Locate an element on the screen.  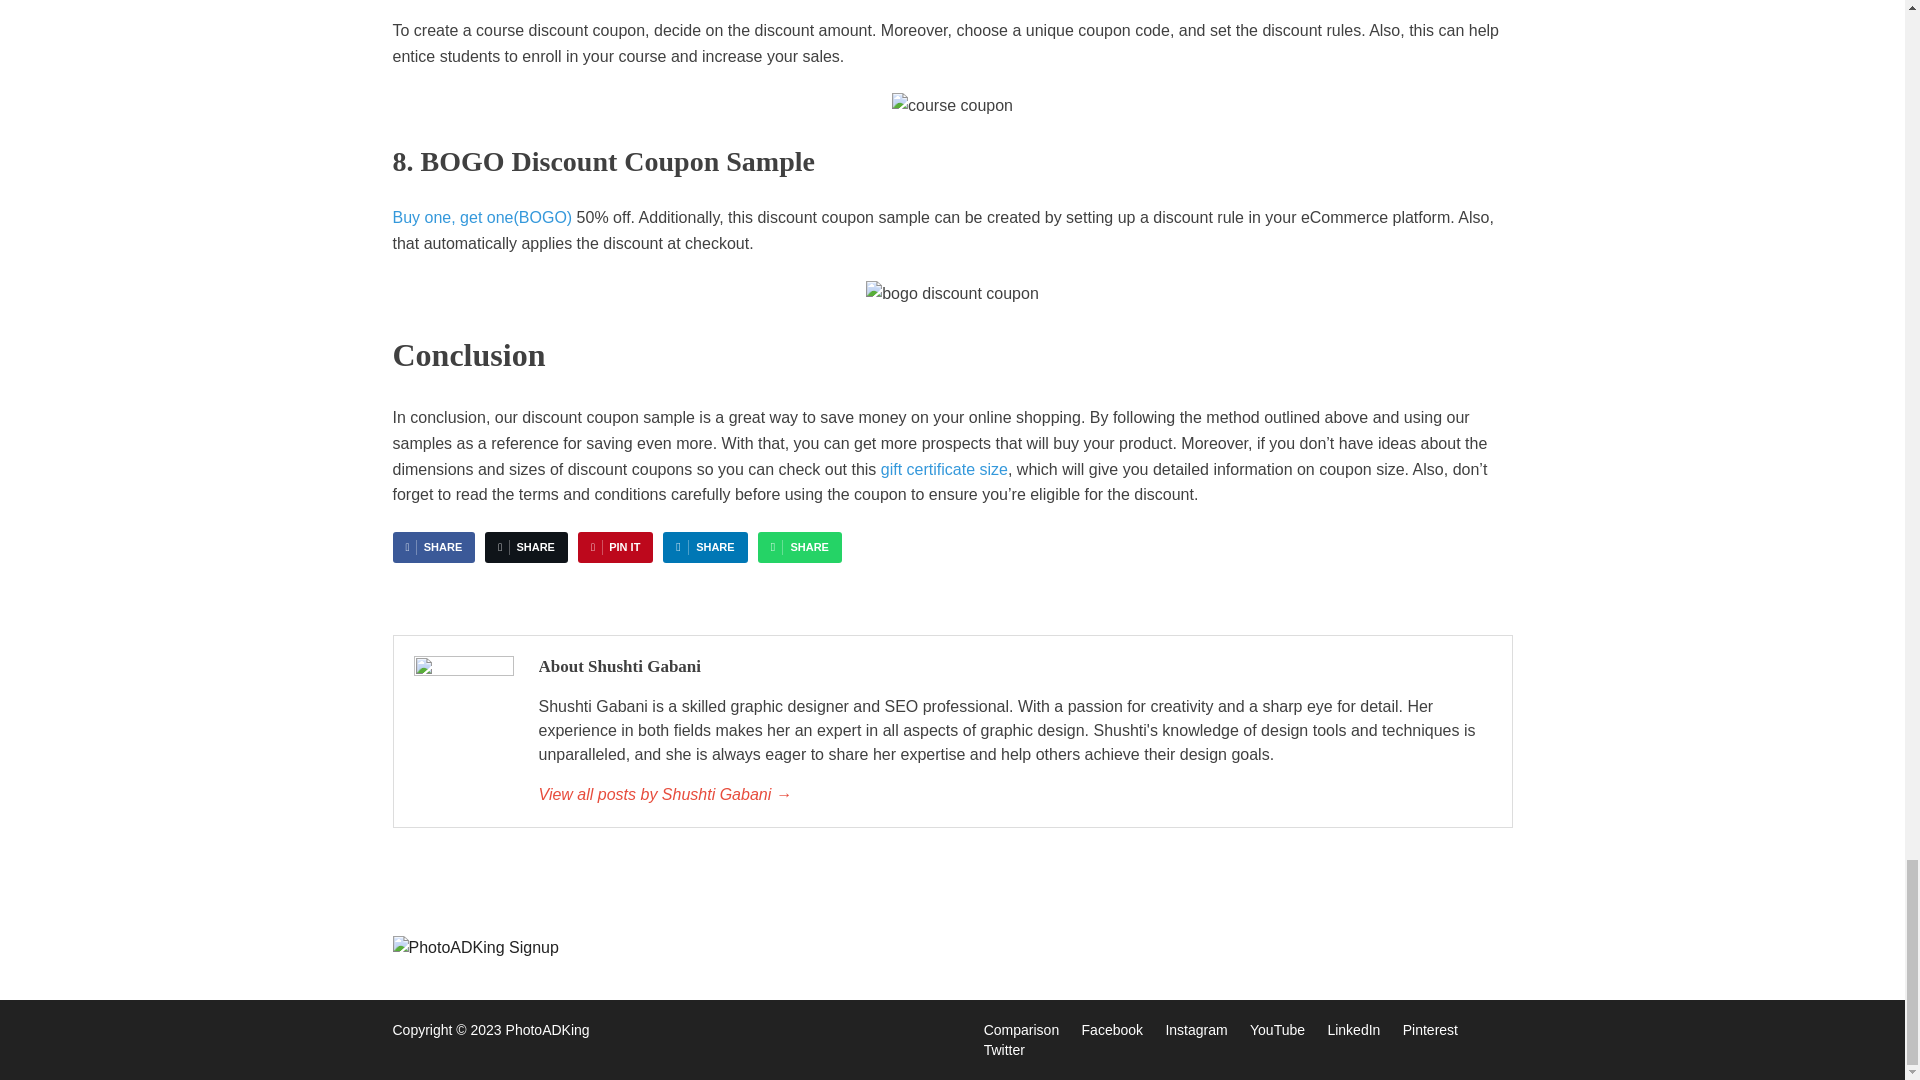
PhotoADKing is located at coordinates (548, 1029).